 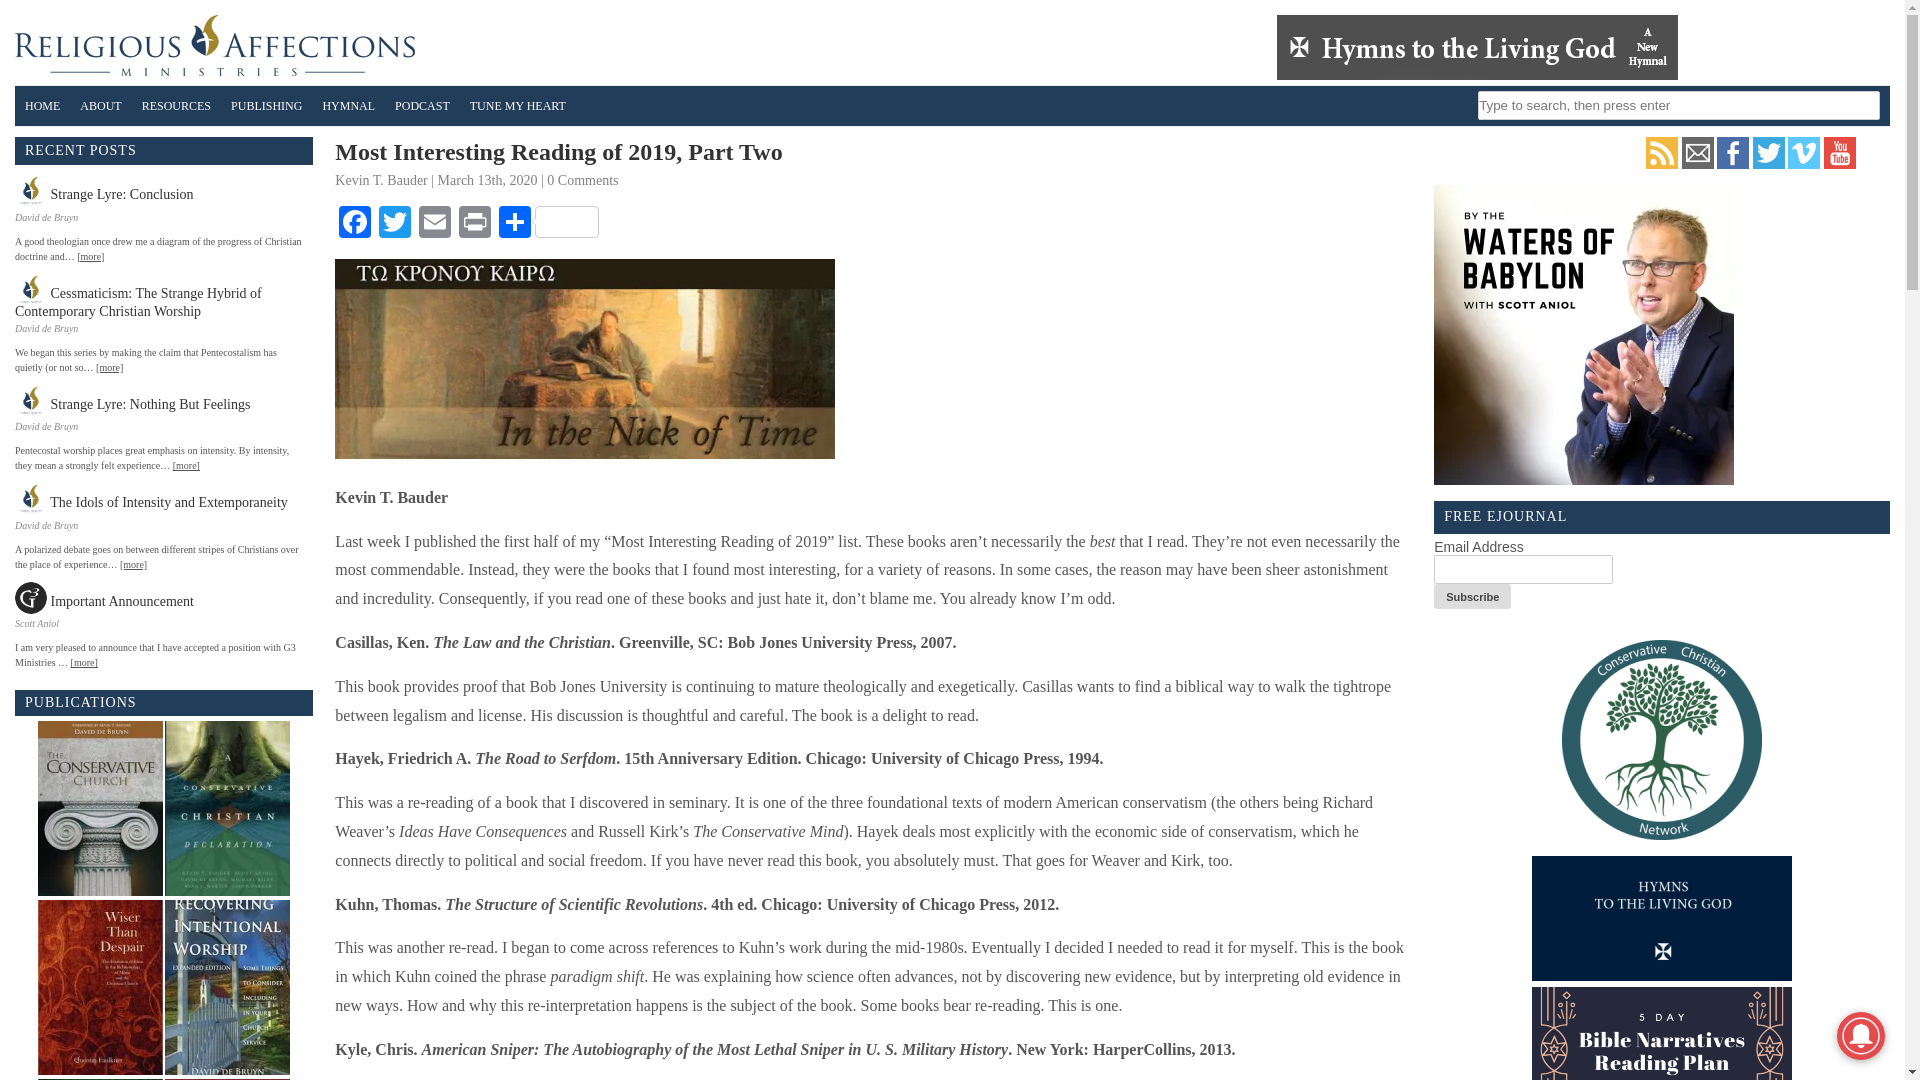 I want to click on Strange Lyre: Nothing But Feelings, so click(x=137, y=400).